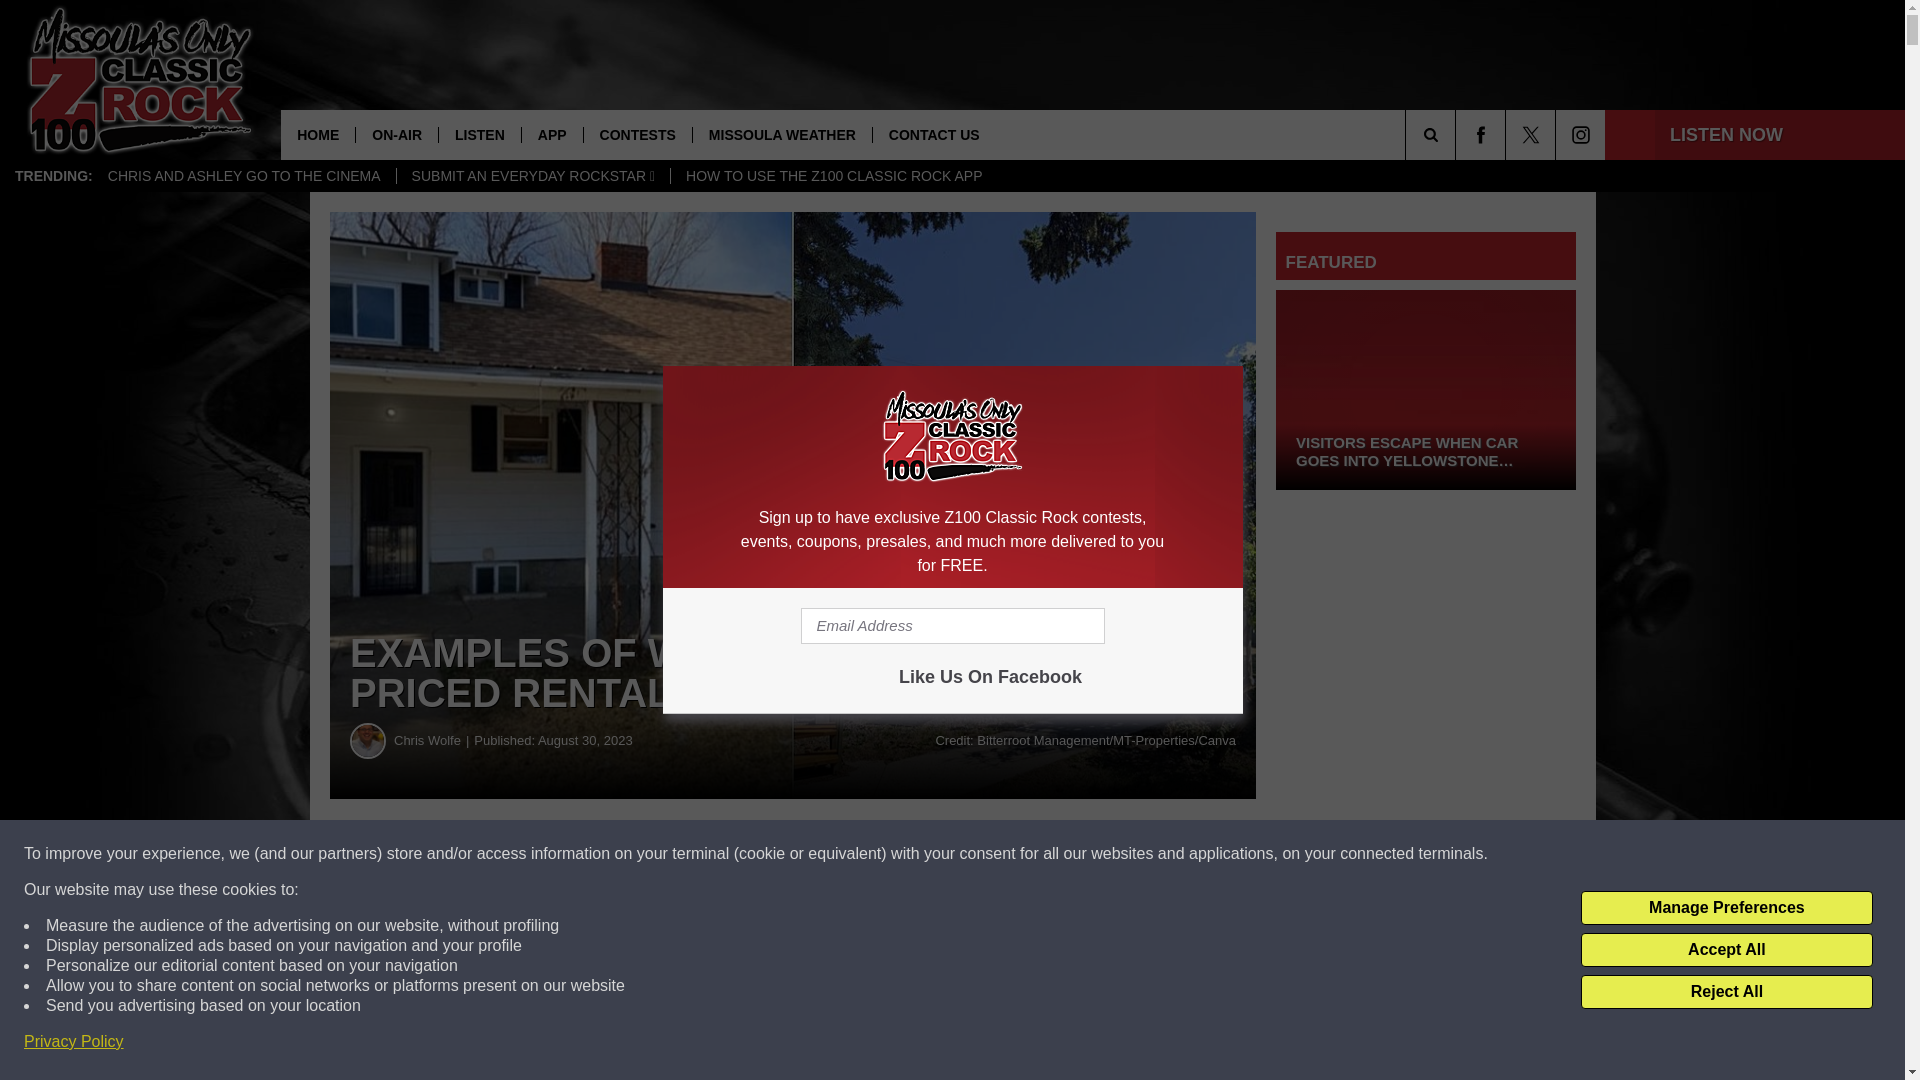 The image size is (1920, 1080). Describe the element at coordinates (74, 1042) in the screenshot. I see `Privacy Policy` at that location.